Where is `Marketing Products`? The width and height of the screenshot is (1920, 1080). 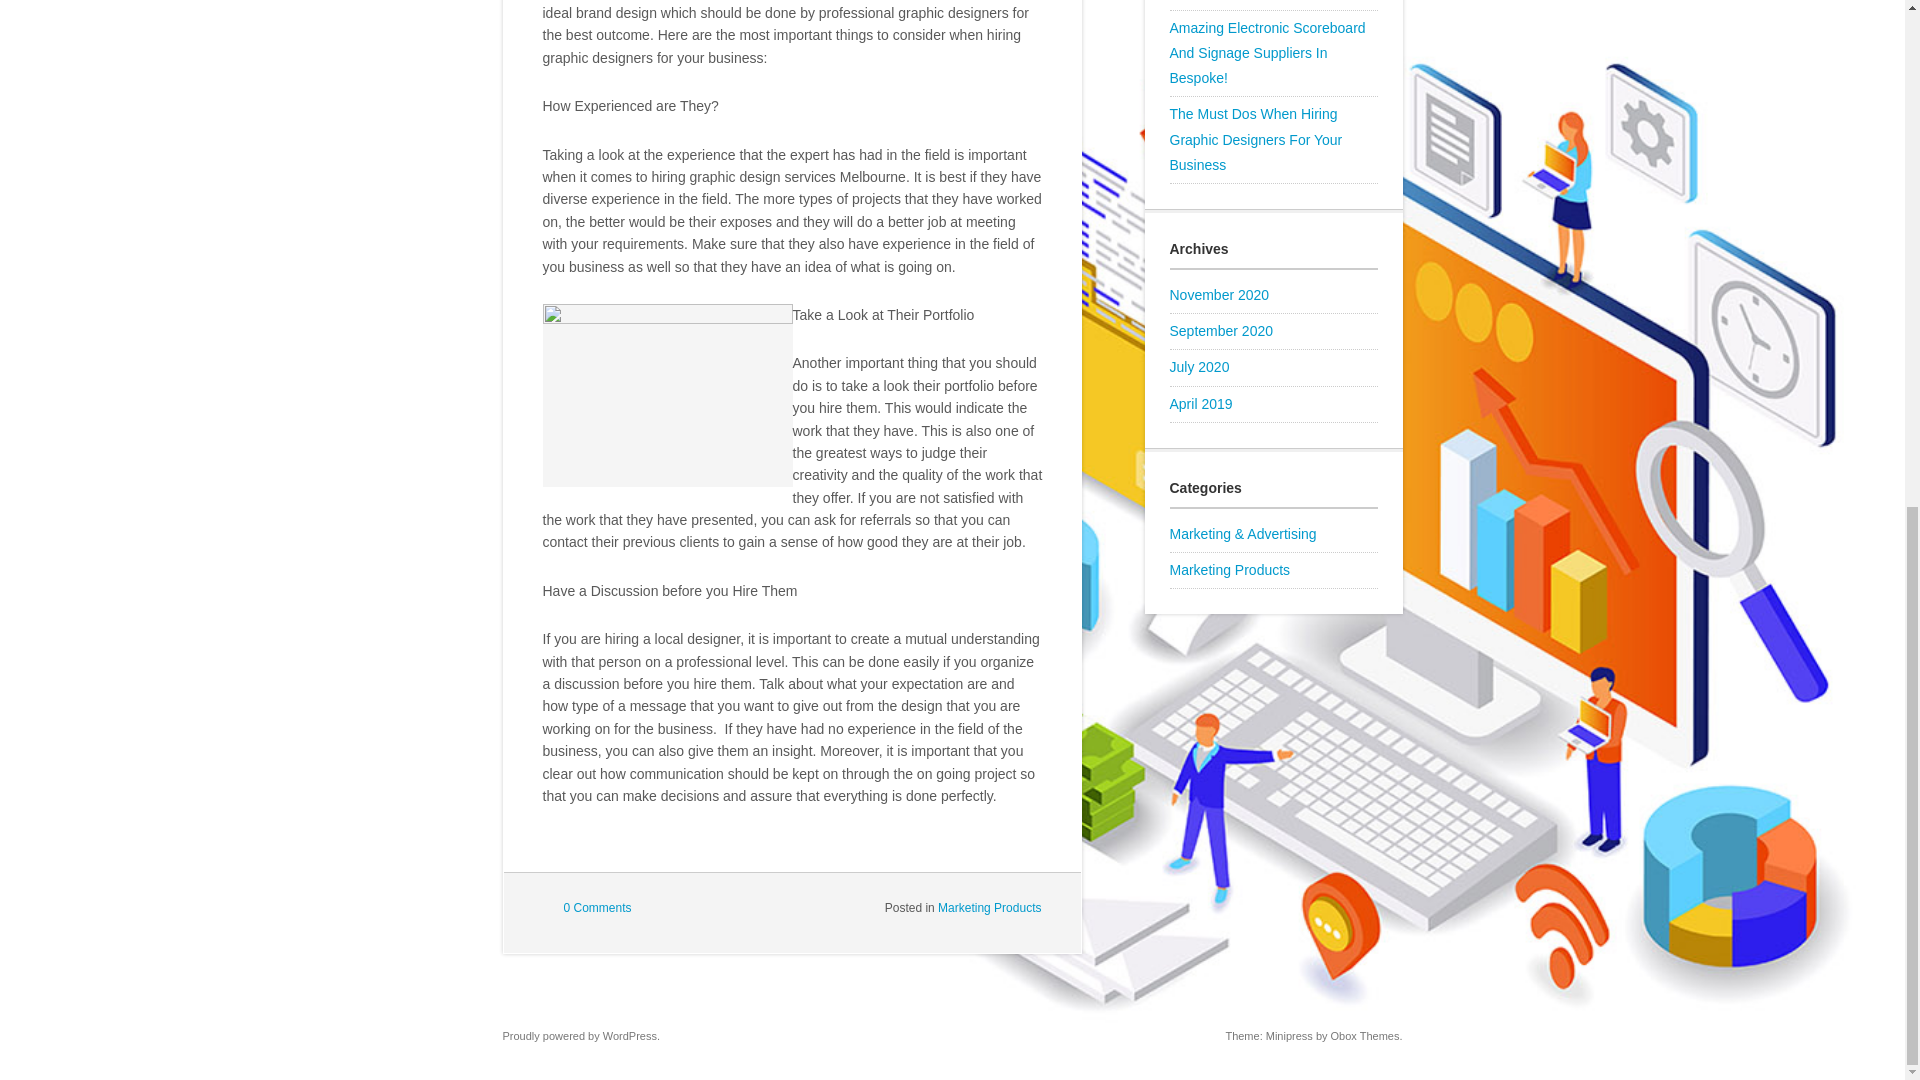 Marketing Products is located at coordinates (989, 907).